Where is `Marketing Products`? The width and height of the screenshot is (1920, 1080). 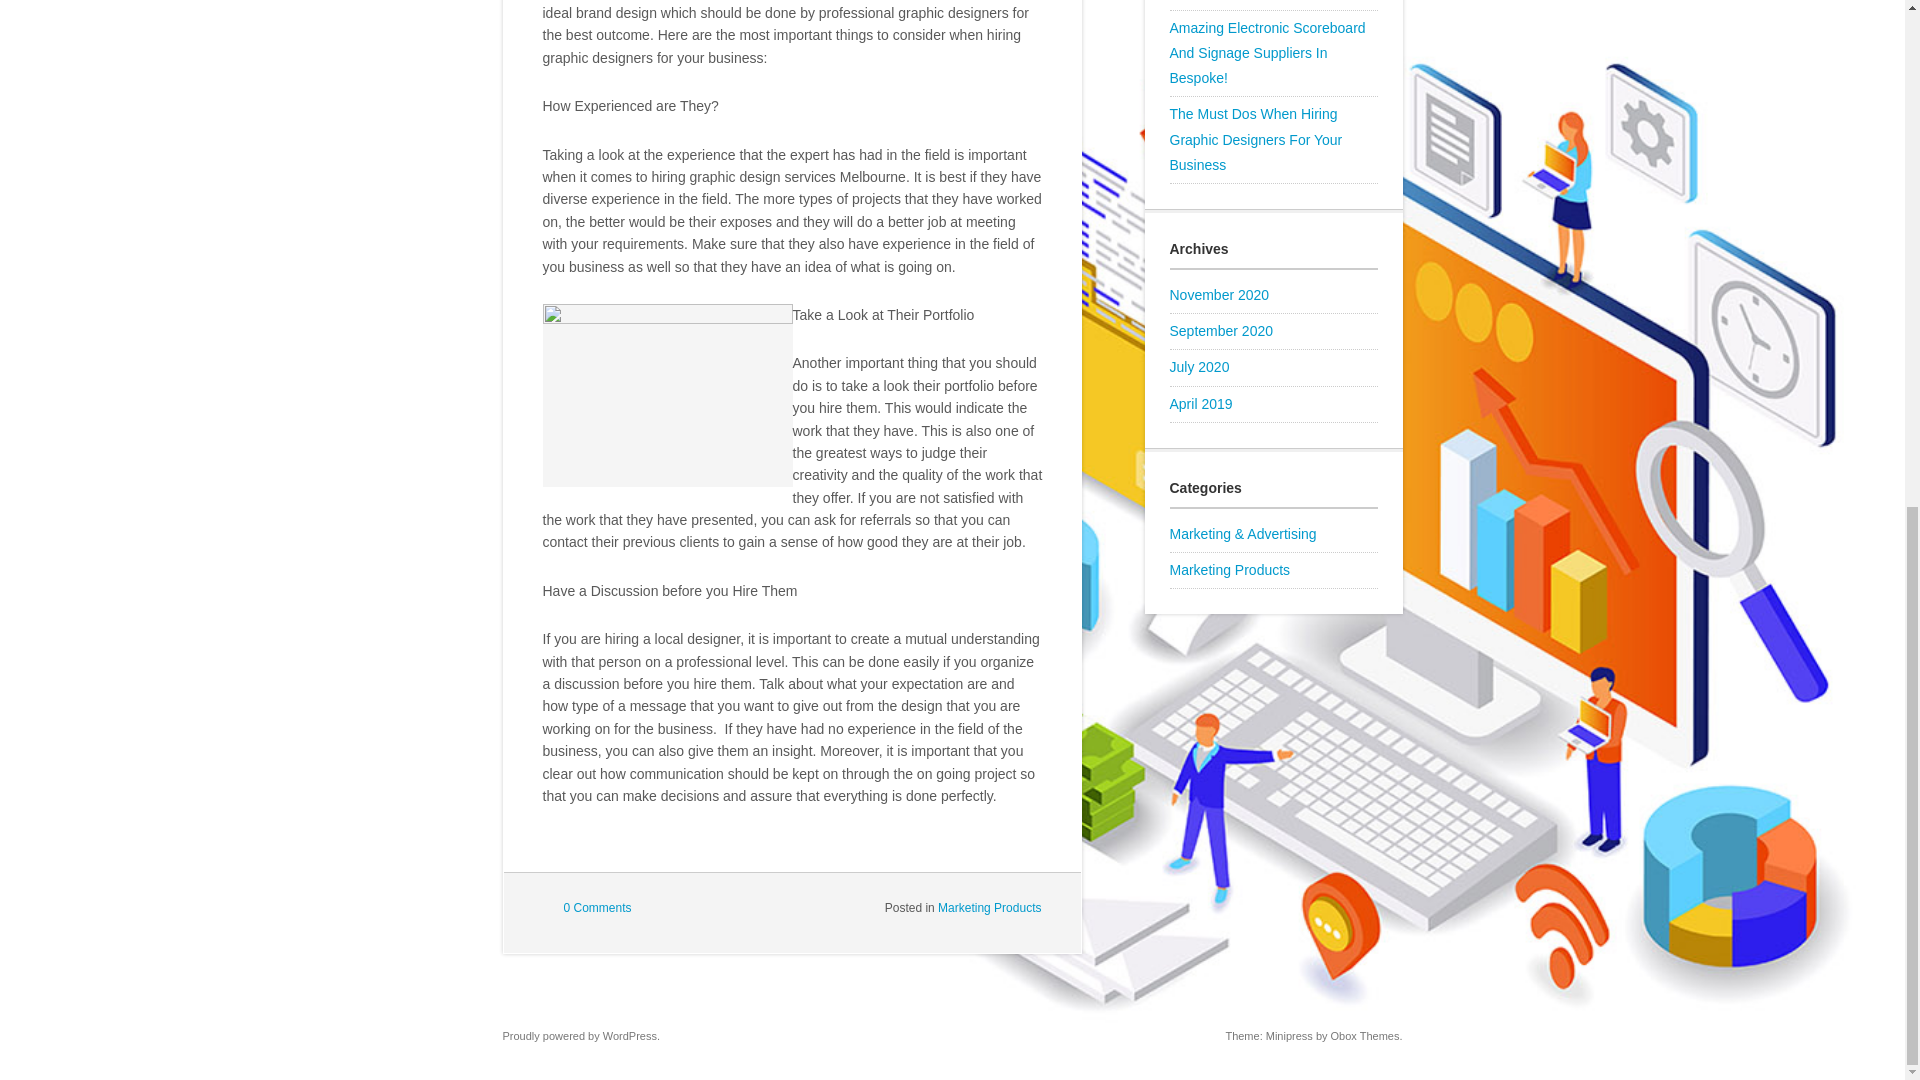 Marketing Products is located at coordinates (989, 907).